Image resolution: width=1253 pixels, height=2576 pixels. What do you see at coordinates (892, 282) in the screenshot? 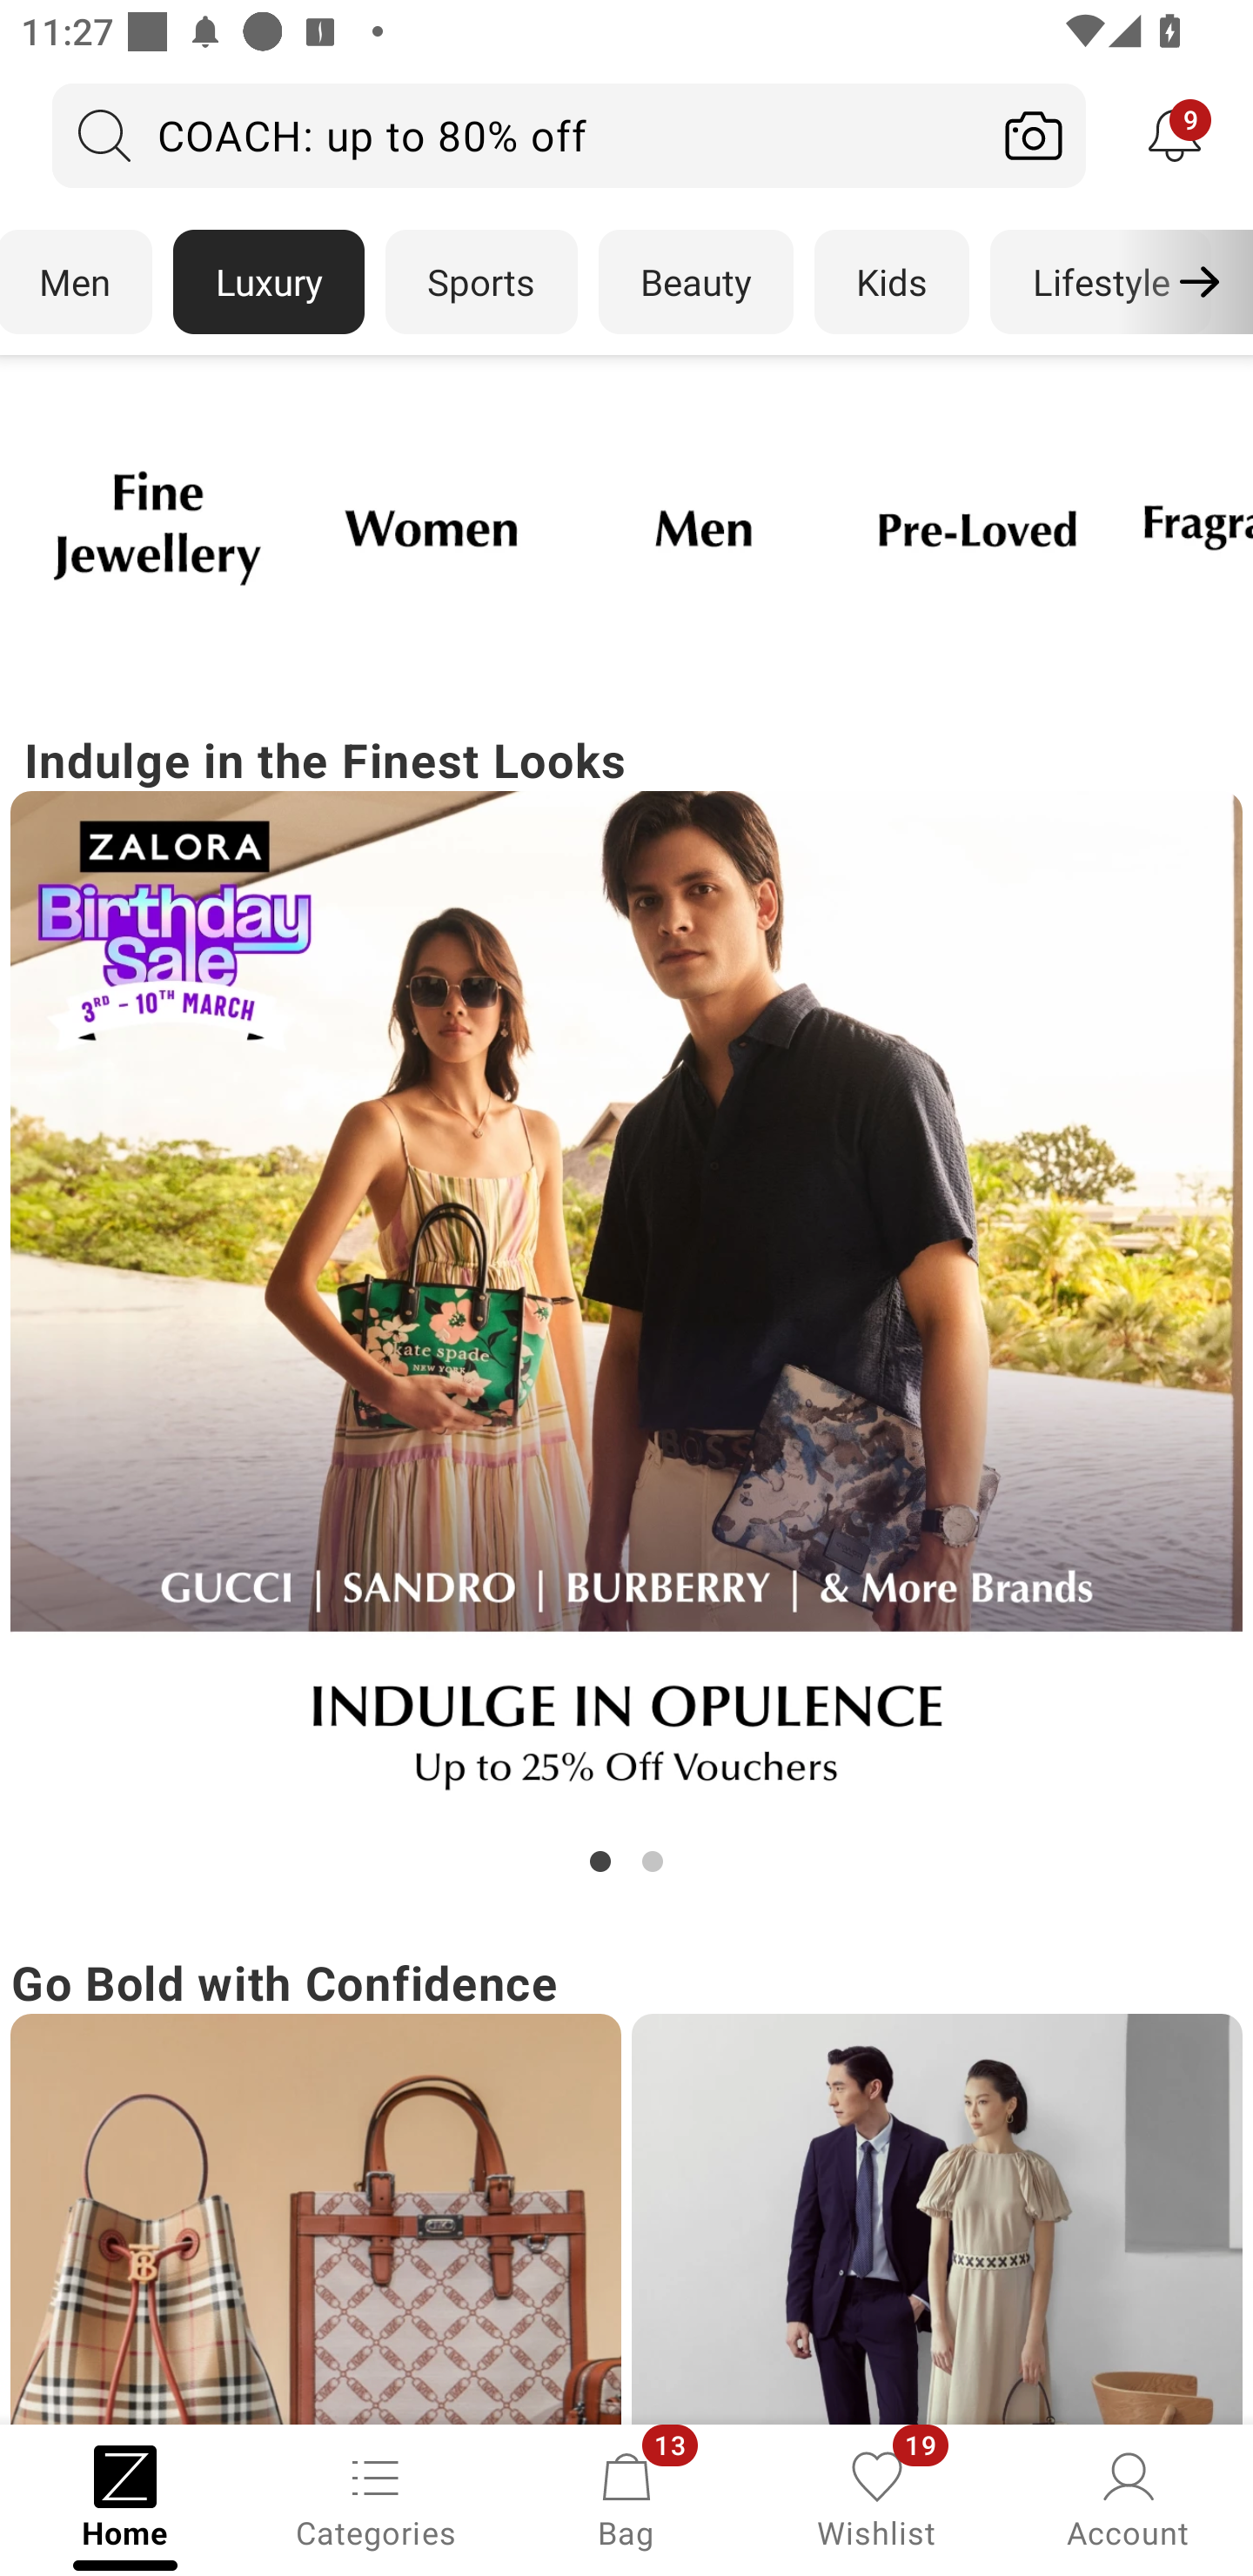
I see `Kids` at bounding box center [892, 282].